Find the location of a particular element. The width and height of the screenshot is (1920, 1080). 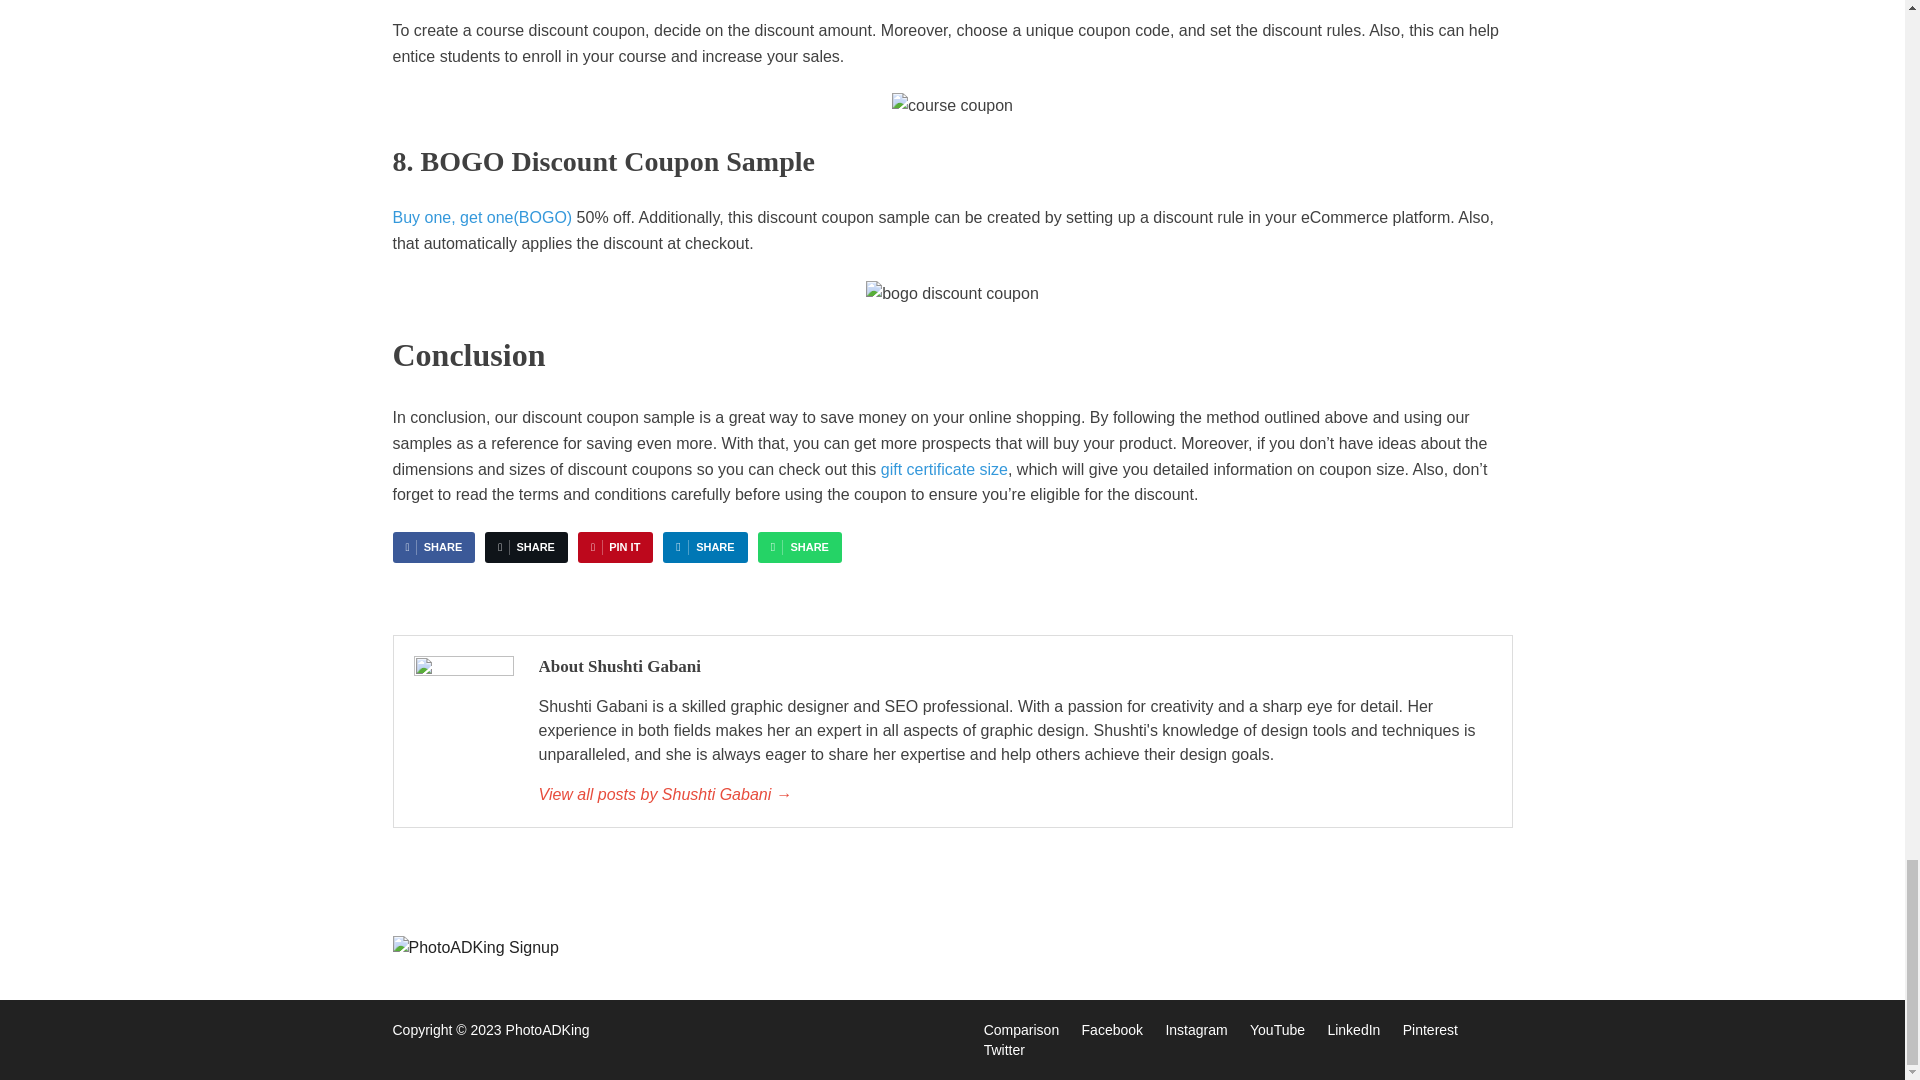

Instagram is located at coordinates (1196, 1030).